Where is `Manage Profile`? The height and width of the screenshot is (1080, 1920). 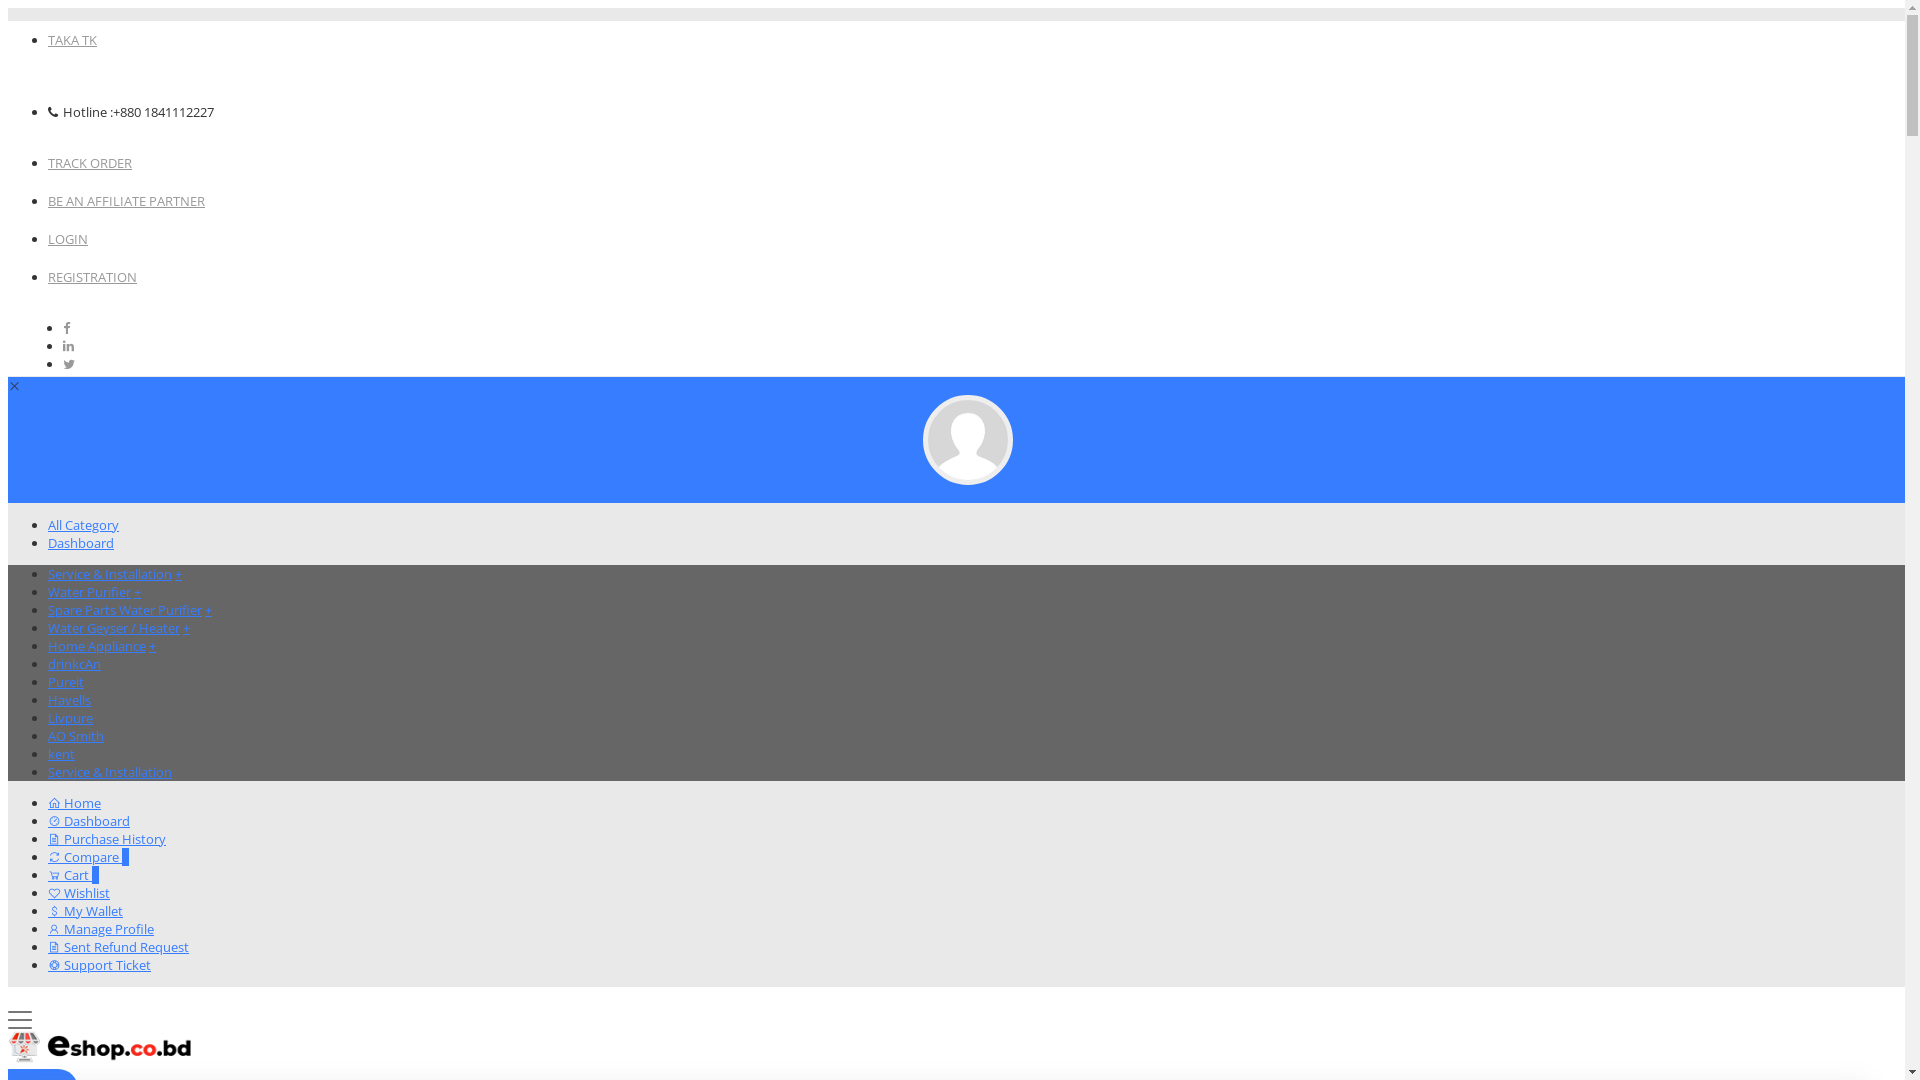
Manage Profile is located at coordinates (101, 929).